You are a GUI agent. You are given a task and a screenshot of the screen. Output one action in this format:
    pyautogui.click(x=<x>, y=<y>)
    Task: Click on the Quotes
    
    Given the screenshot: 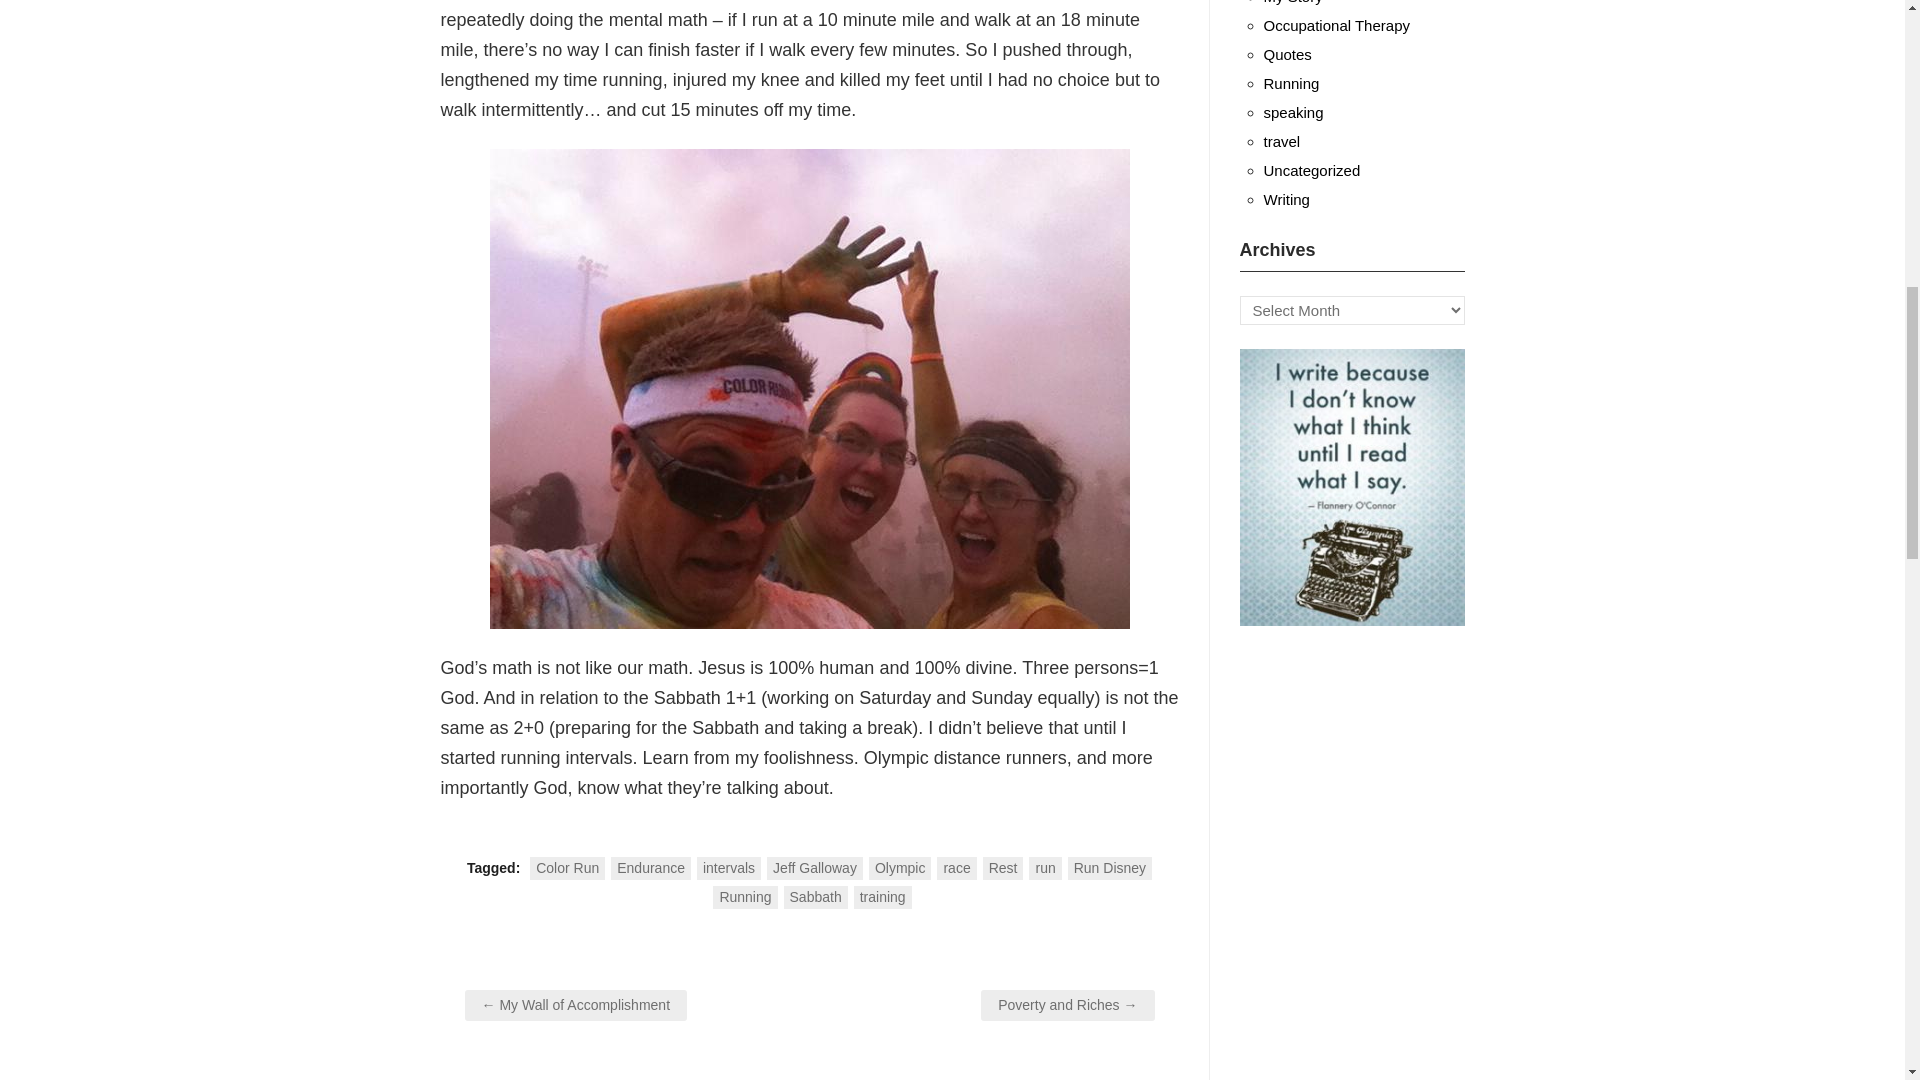 What is the action you would take?
    pyautogui.click(x=1287, y=54)
    